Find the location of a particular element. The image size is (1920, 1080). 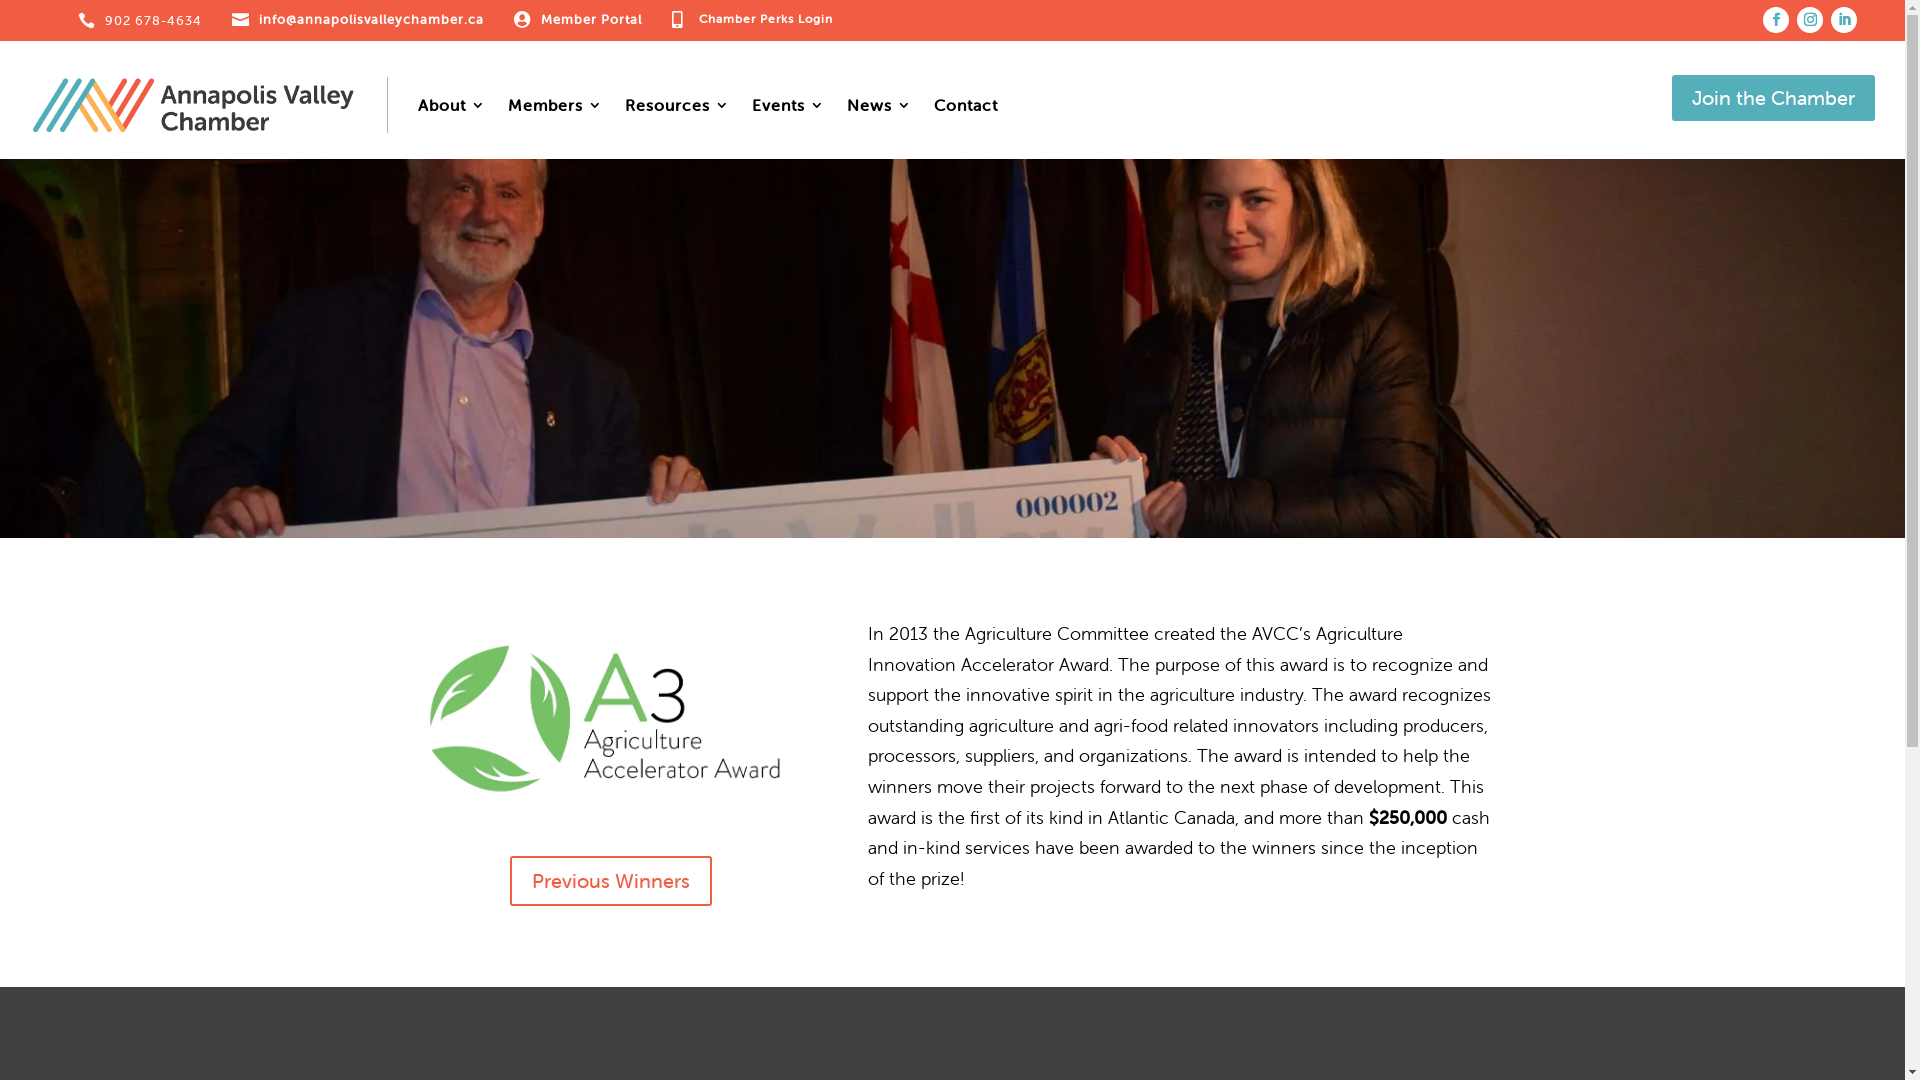

Follow on Facebook is located at coordinates (1776, 19).